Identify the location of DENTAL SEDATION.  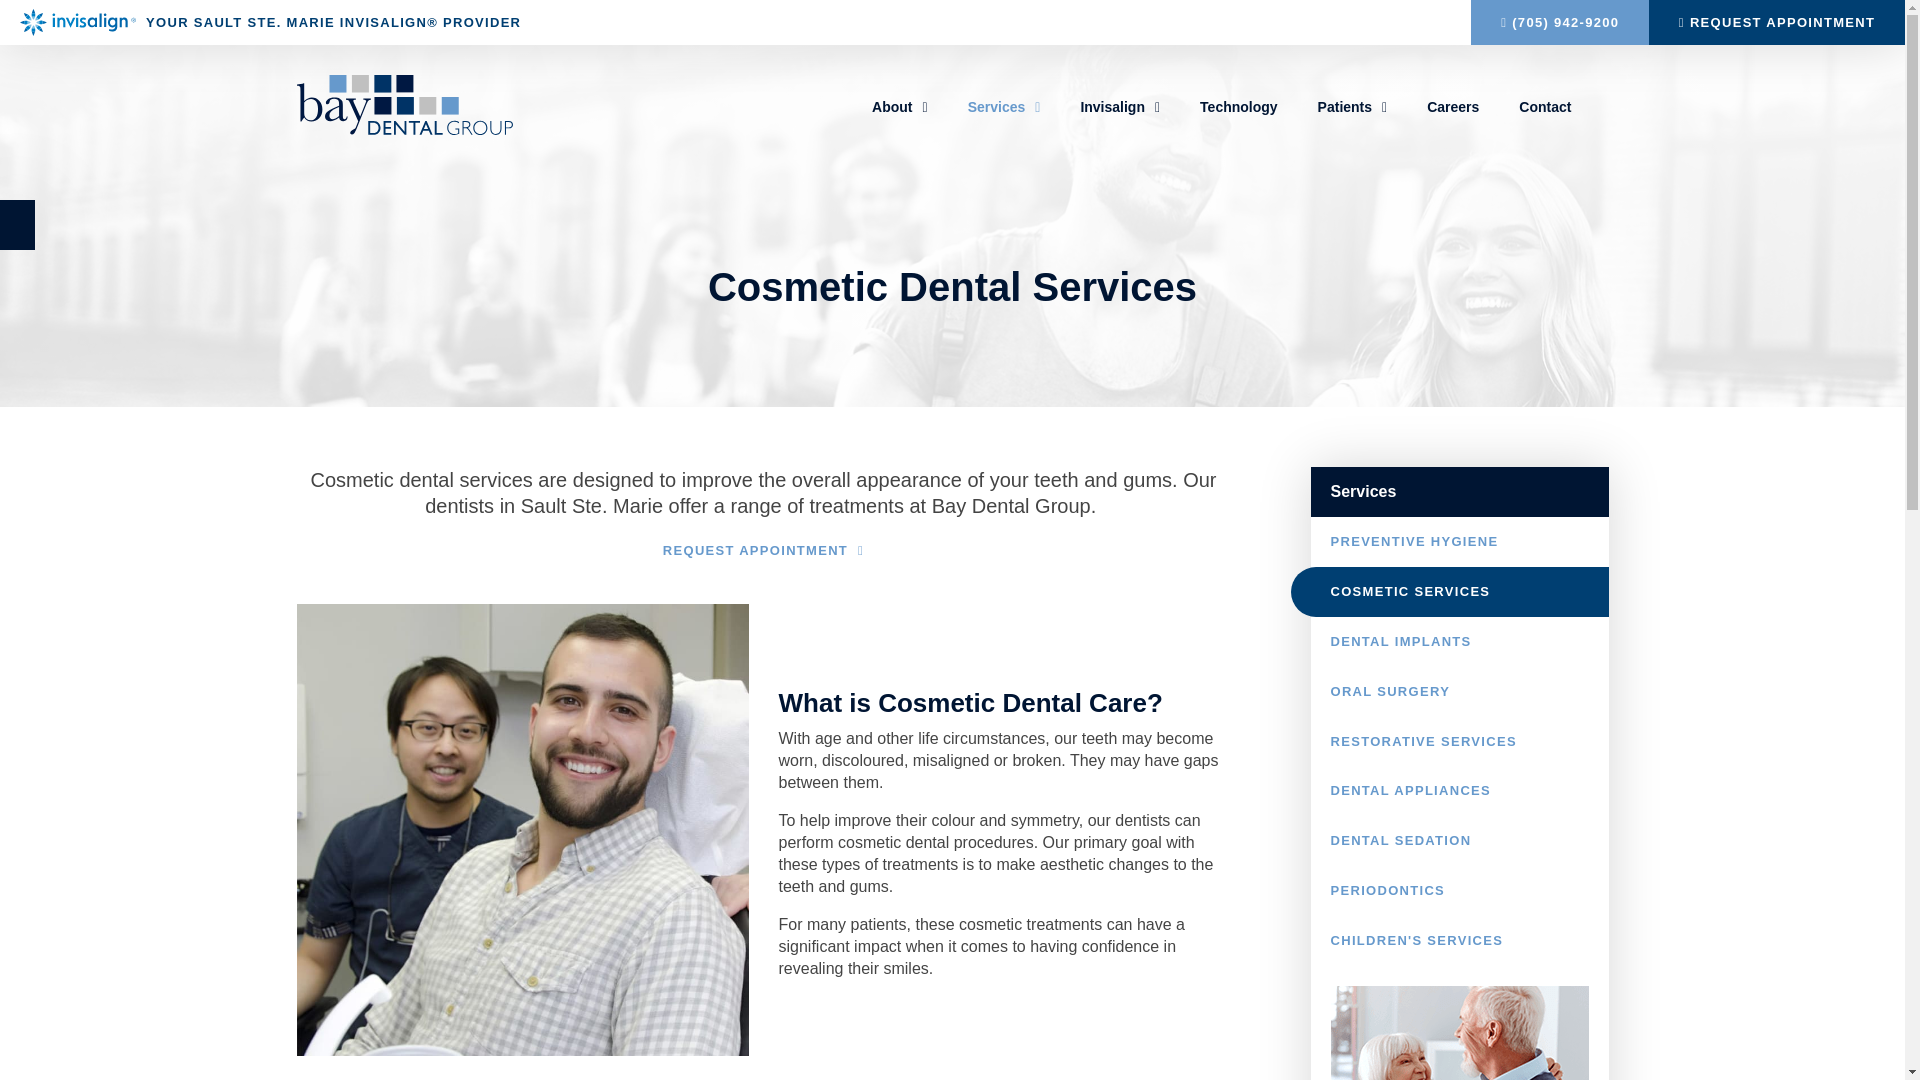
(1459, 841).